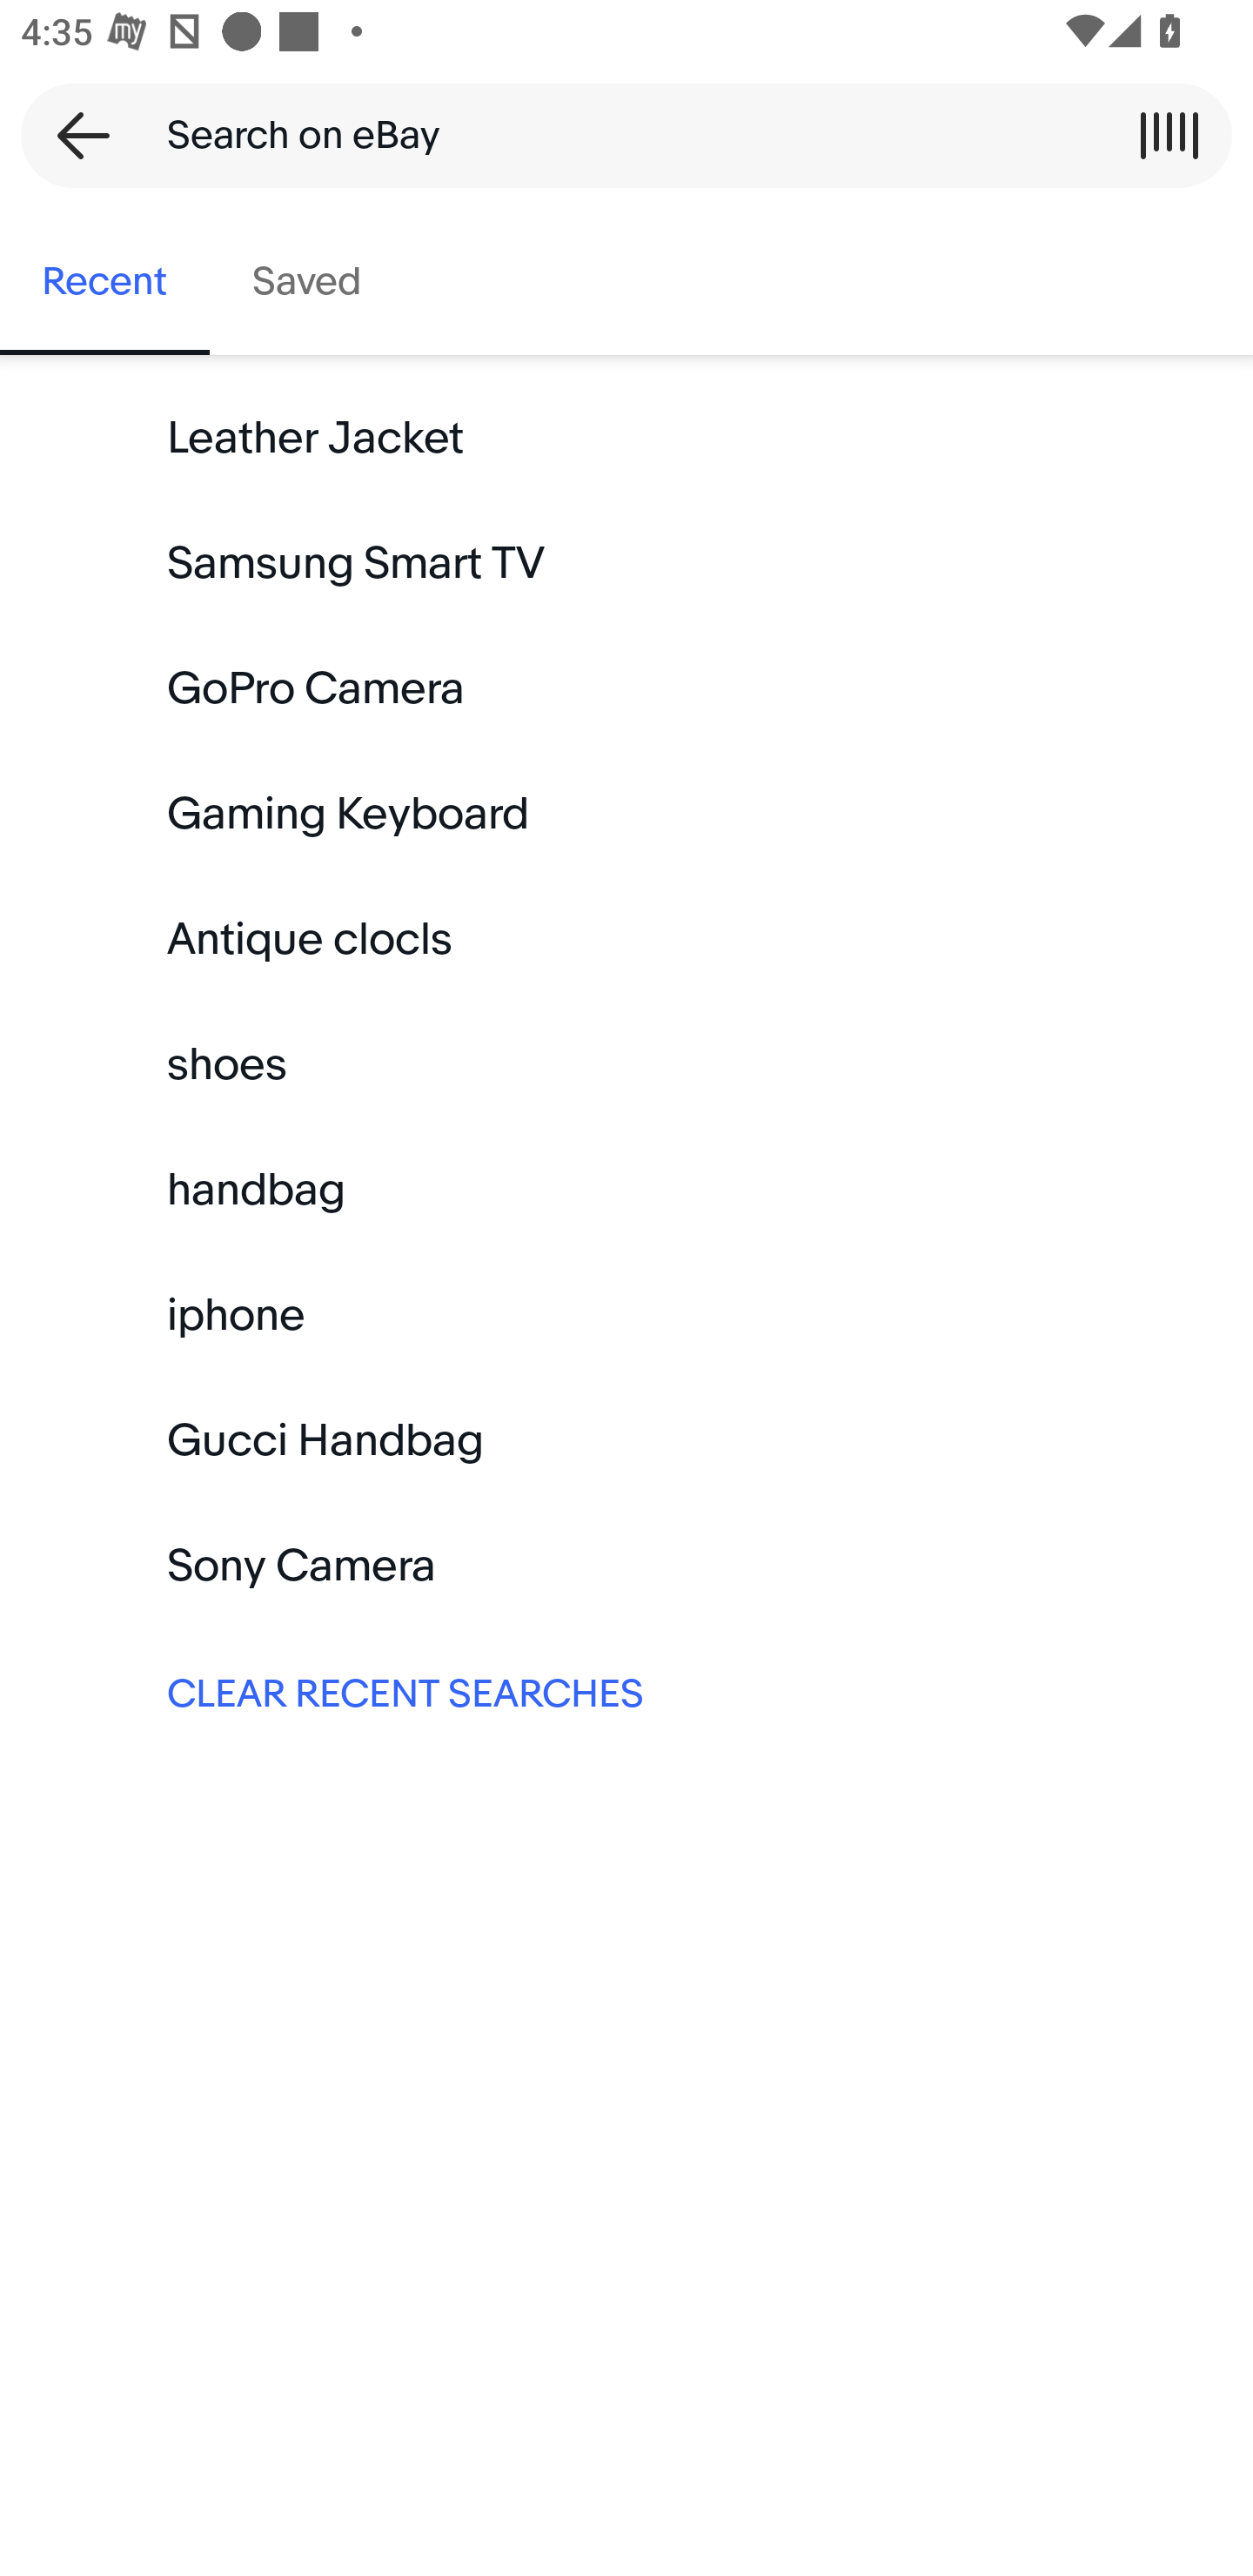  What do you see at coordinates (626, 1690) in the screenshot?
I see `CLEAR RECENT SEARCHES` at bounding box center [626, 1690].